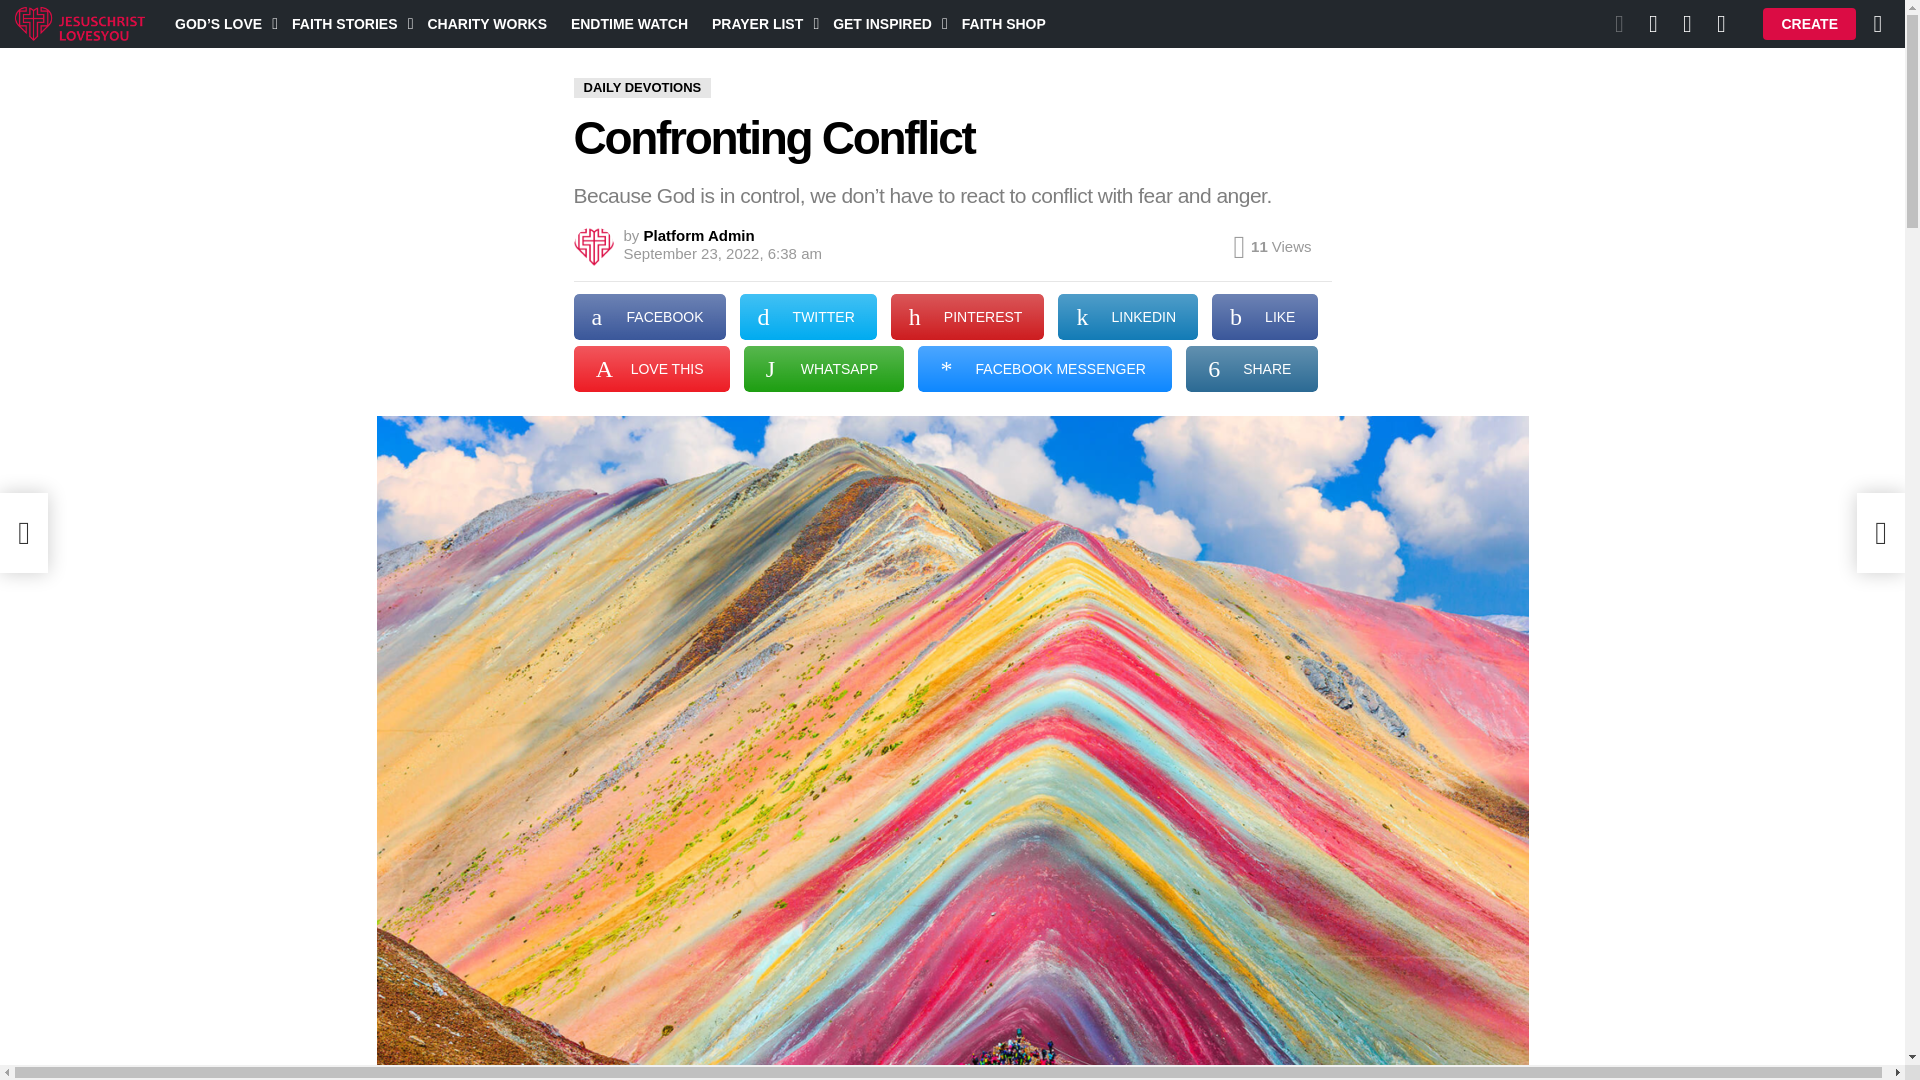 This screenshot has width=1920, height=1080. Describe the element at coordinates (886, 23) in the screenshot. I see `GET INSPIRED` at that location.